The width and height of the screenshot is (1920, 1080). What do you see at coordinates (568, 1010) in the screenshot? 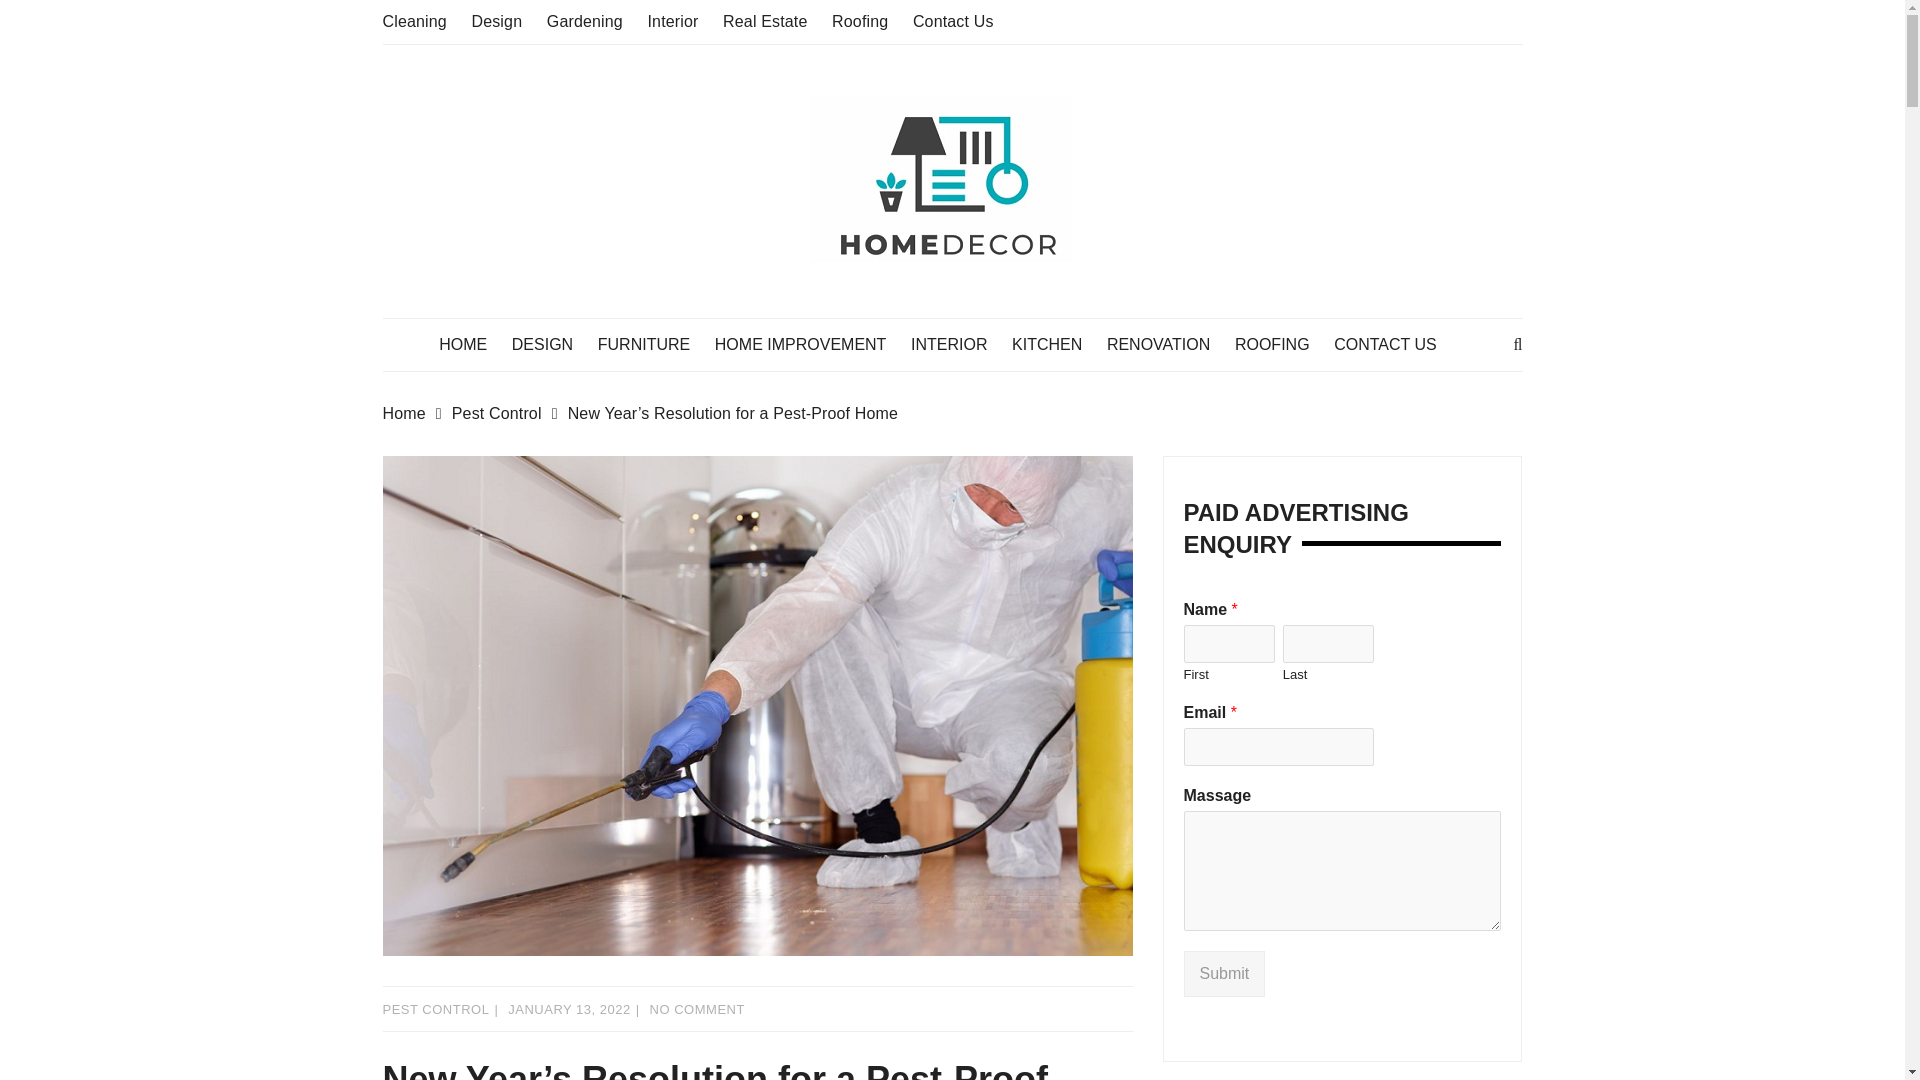
I see `JANUARY 13, 2022` at bounding box center [568, 1010].